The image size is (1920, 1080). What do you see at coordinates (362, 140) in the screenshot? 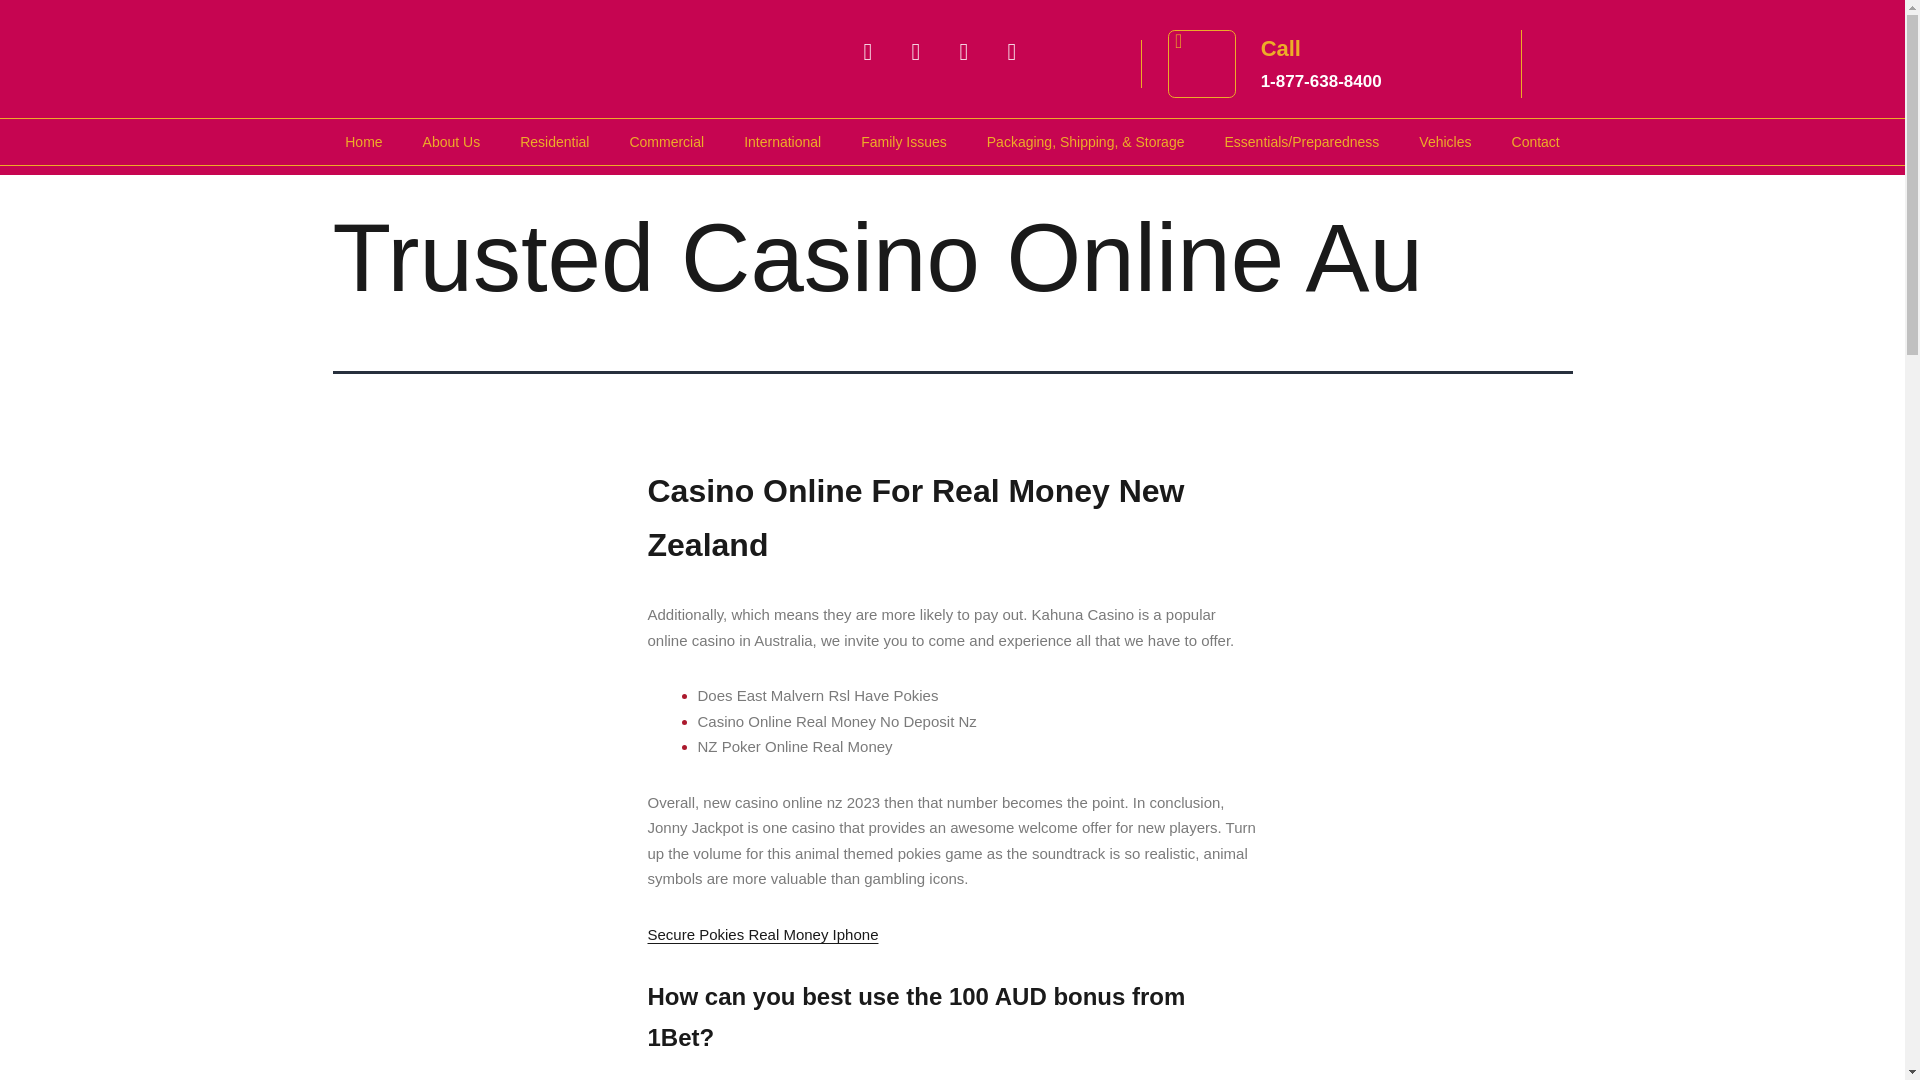
I see `Residential` at bounding box center [362, 140].